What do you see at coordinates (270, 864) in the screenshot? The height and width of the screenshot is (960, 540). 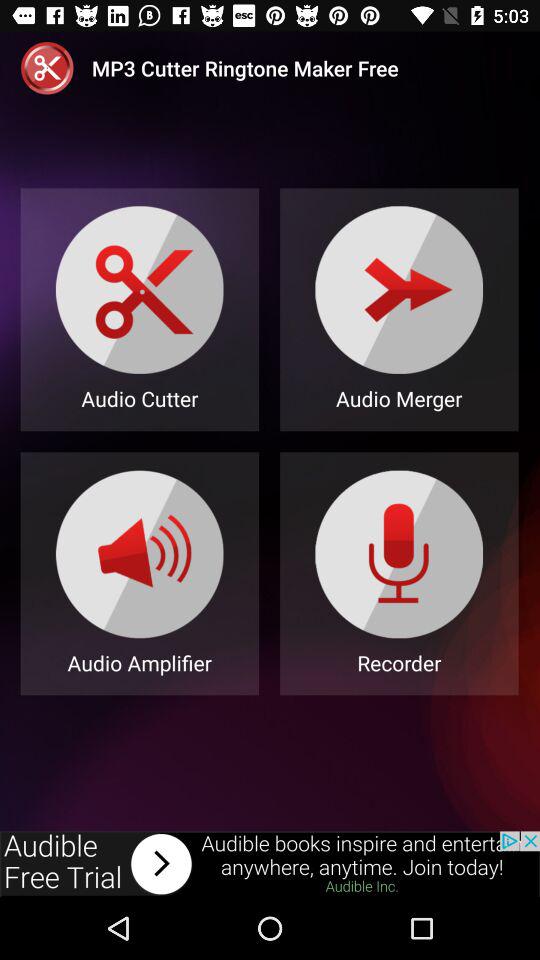 I see `audible inc. add` at bounding box center [270, 864].